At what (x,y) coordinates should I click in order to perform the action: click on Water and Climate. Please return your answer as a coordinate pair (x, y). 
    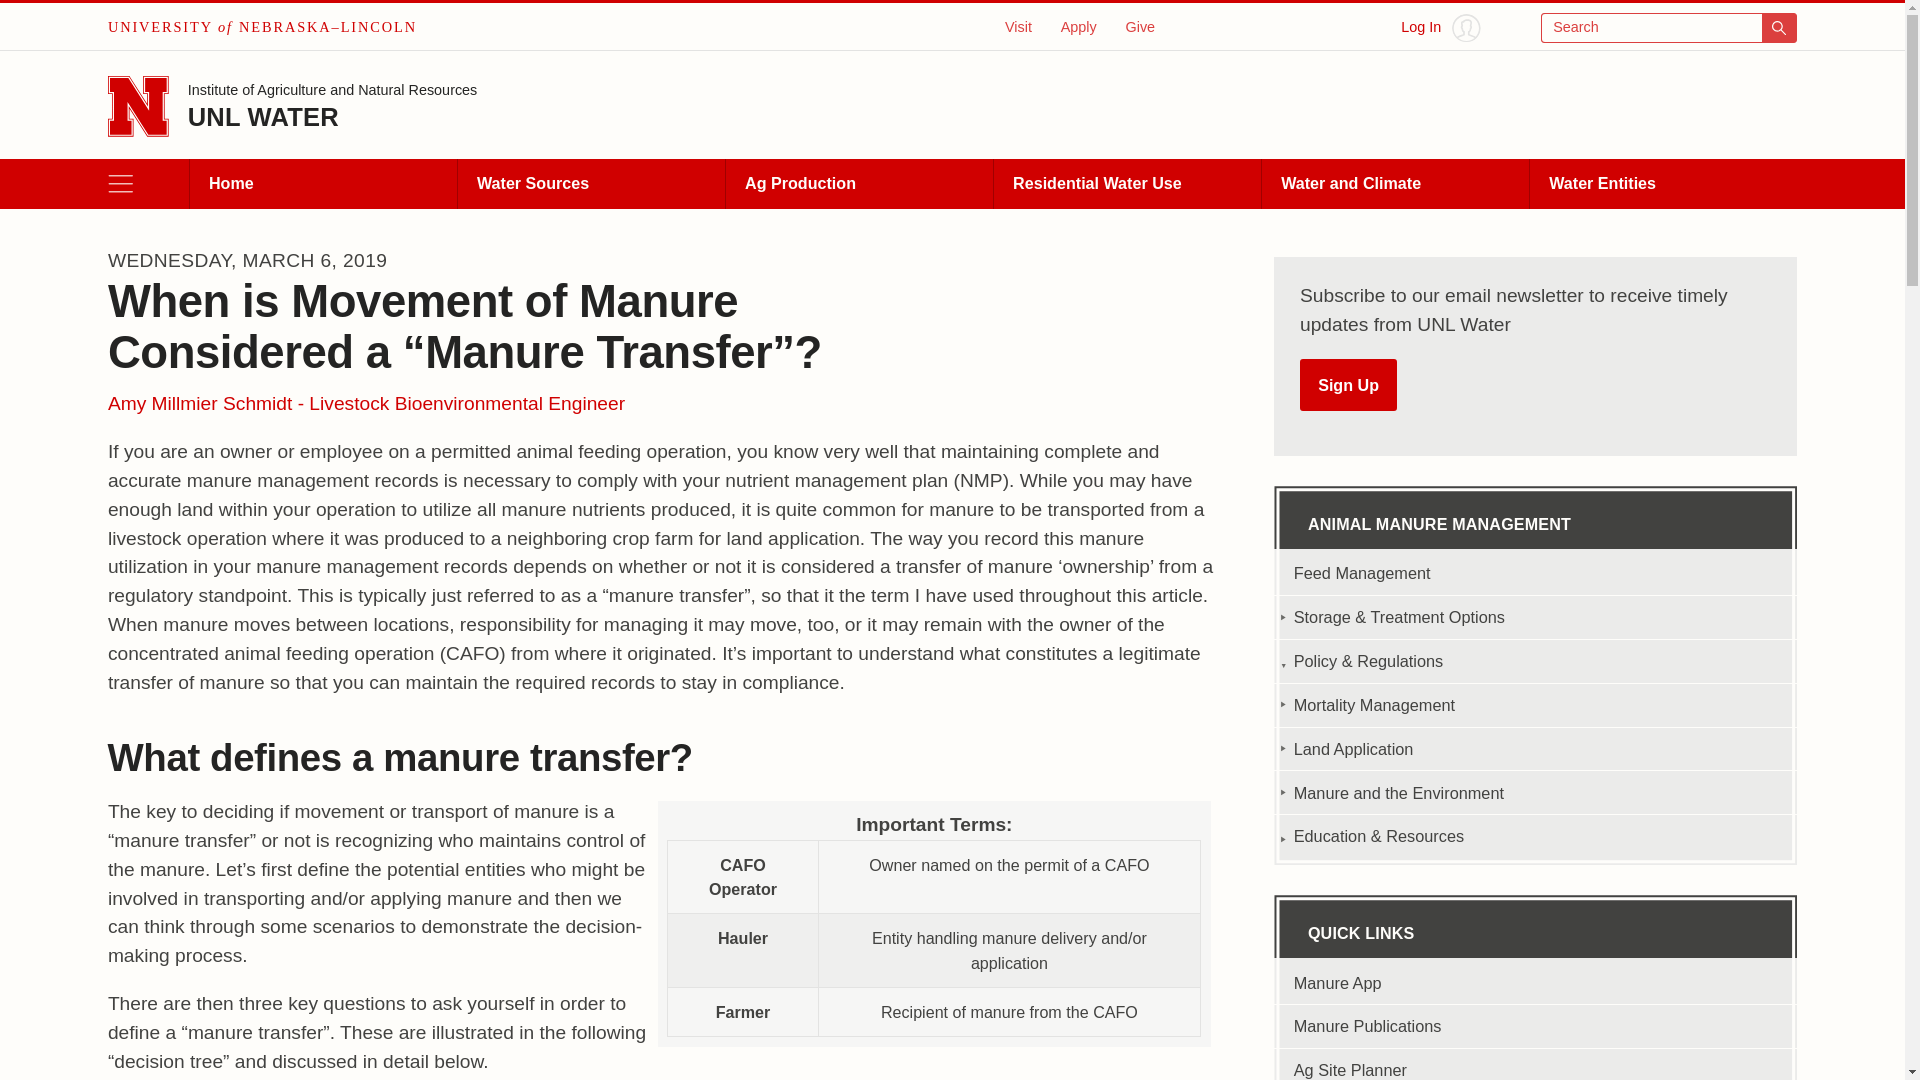
    Looking at the image, I should click on (1394, 184).